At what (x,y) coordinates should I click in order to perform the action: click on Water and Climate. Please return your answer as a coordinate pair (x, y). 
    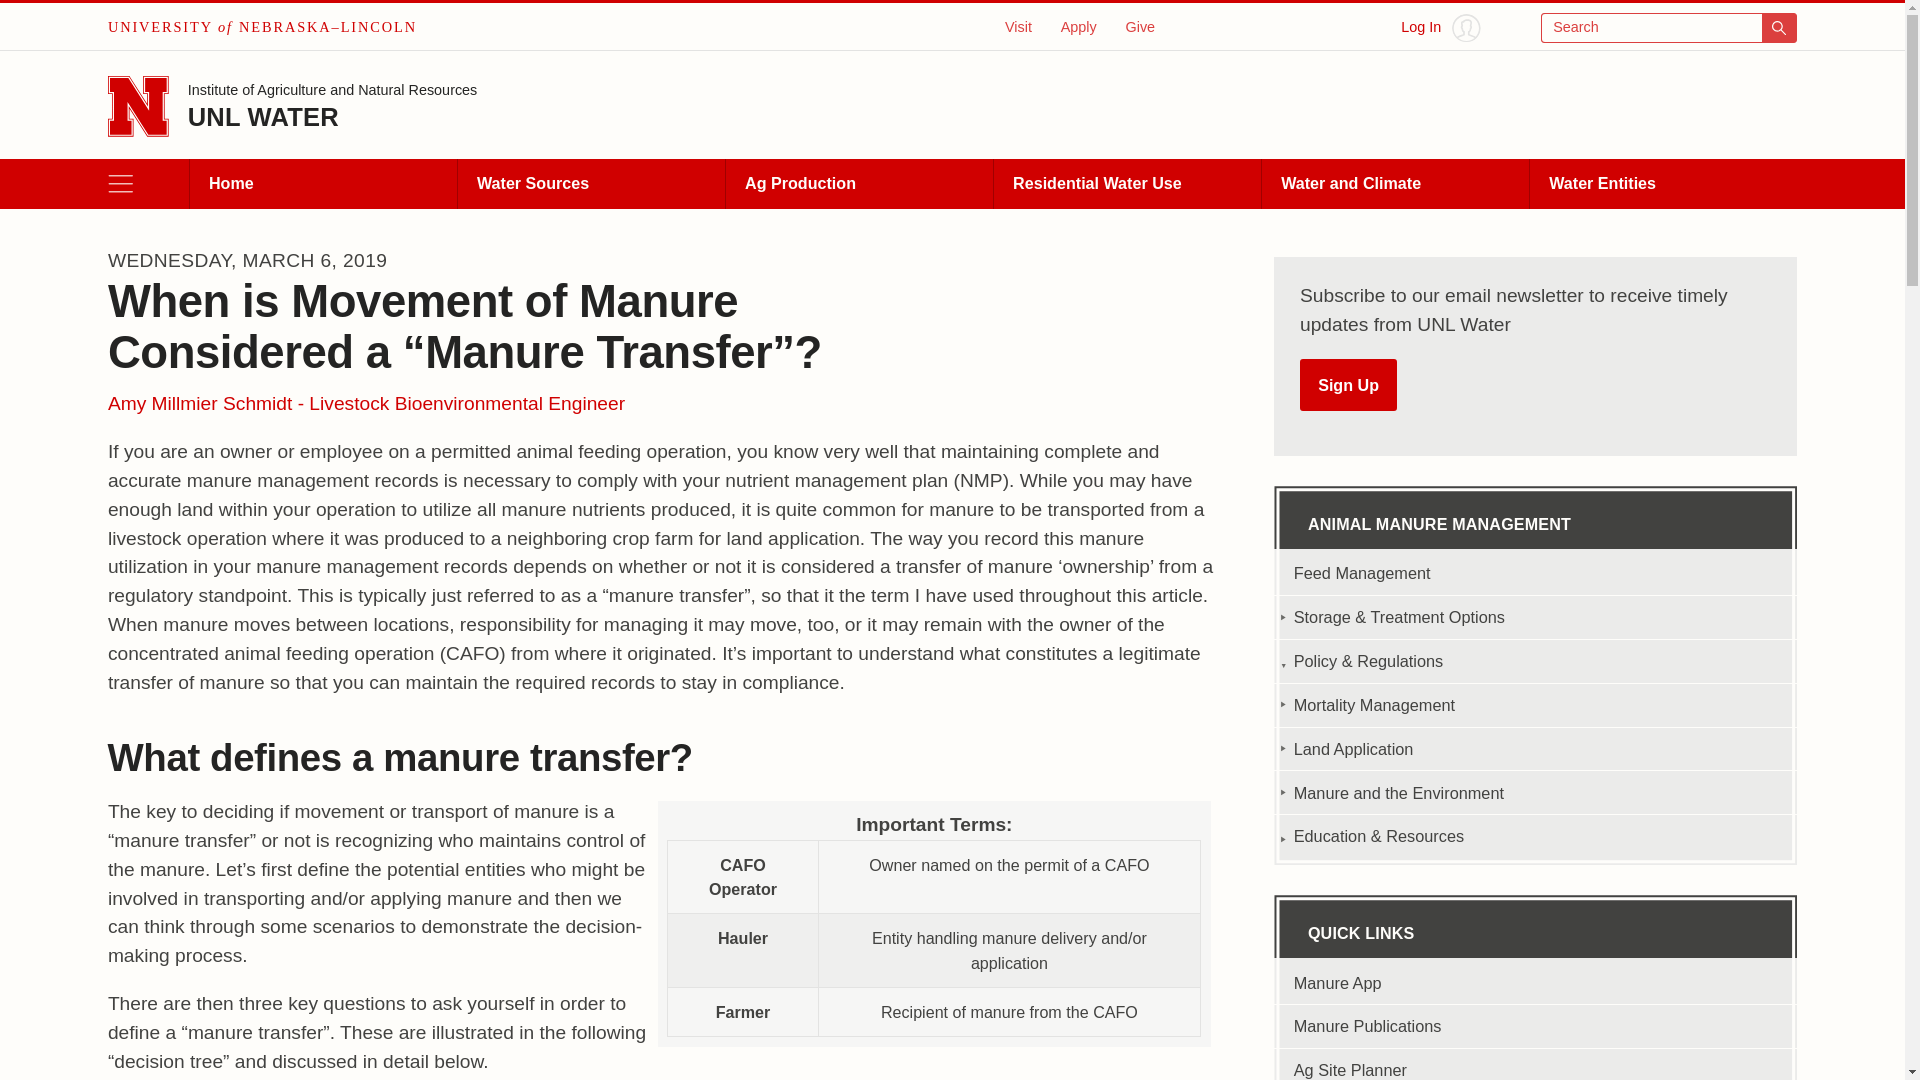
    Looking at the image, I should click on (1394, 184).